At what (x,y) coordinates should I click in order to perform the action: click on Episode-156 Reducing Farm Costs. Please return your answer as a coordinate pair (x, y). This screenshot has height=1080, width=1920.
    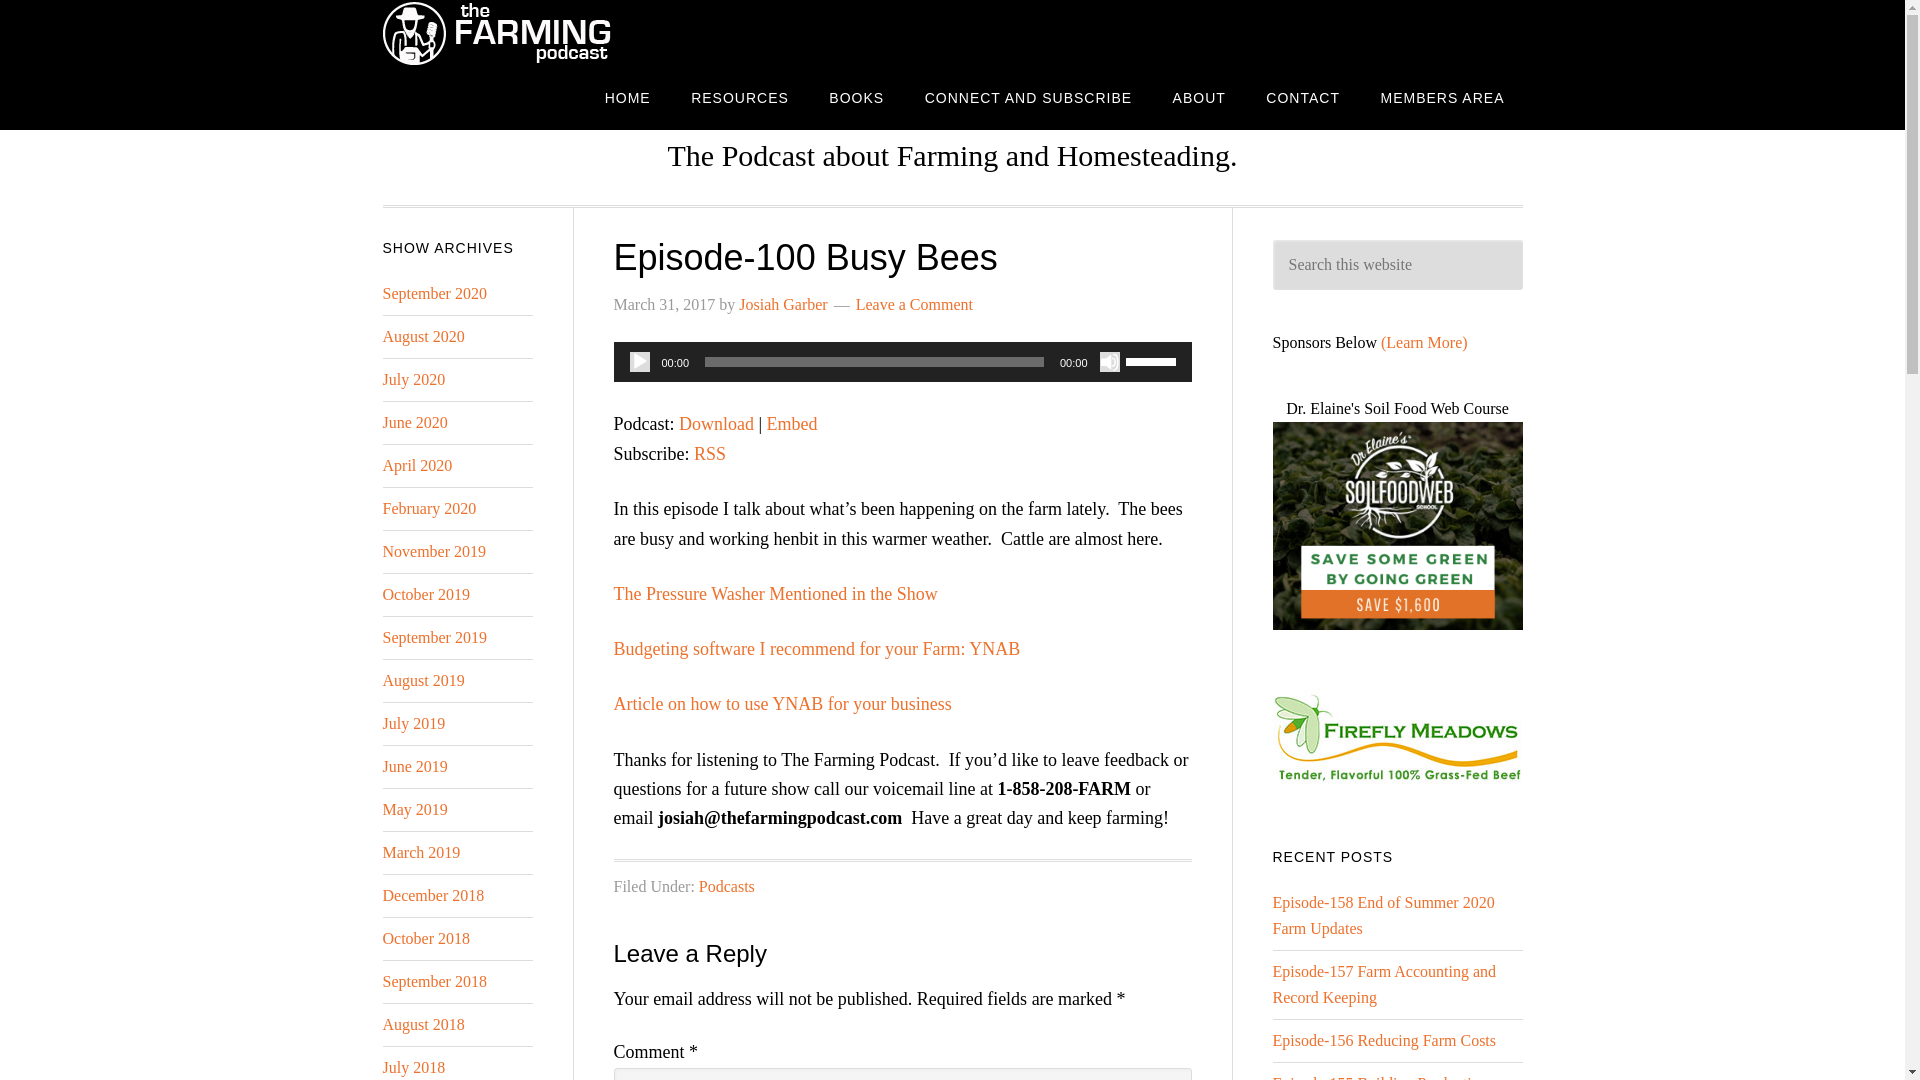
    Looking at the image, I should click on (1383, 1040).